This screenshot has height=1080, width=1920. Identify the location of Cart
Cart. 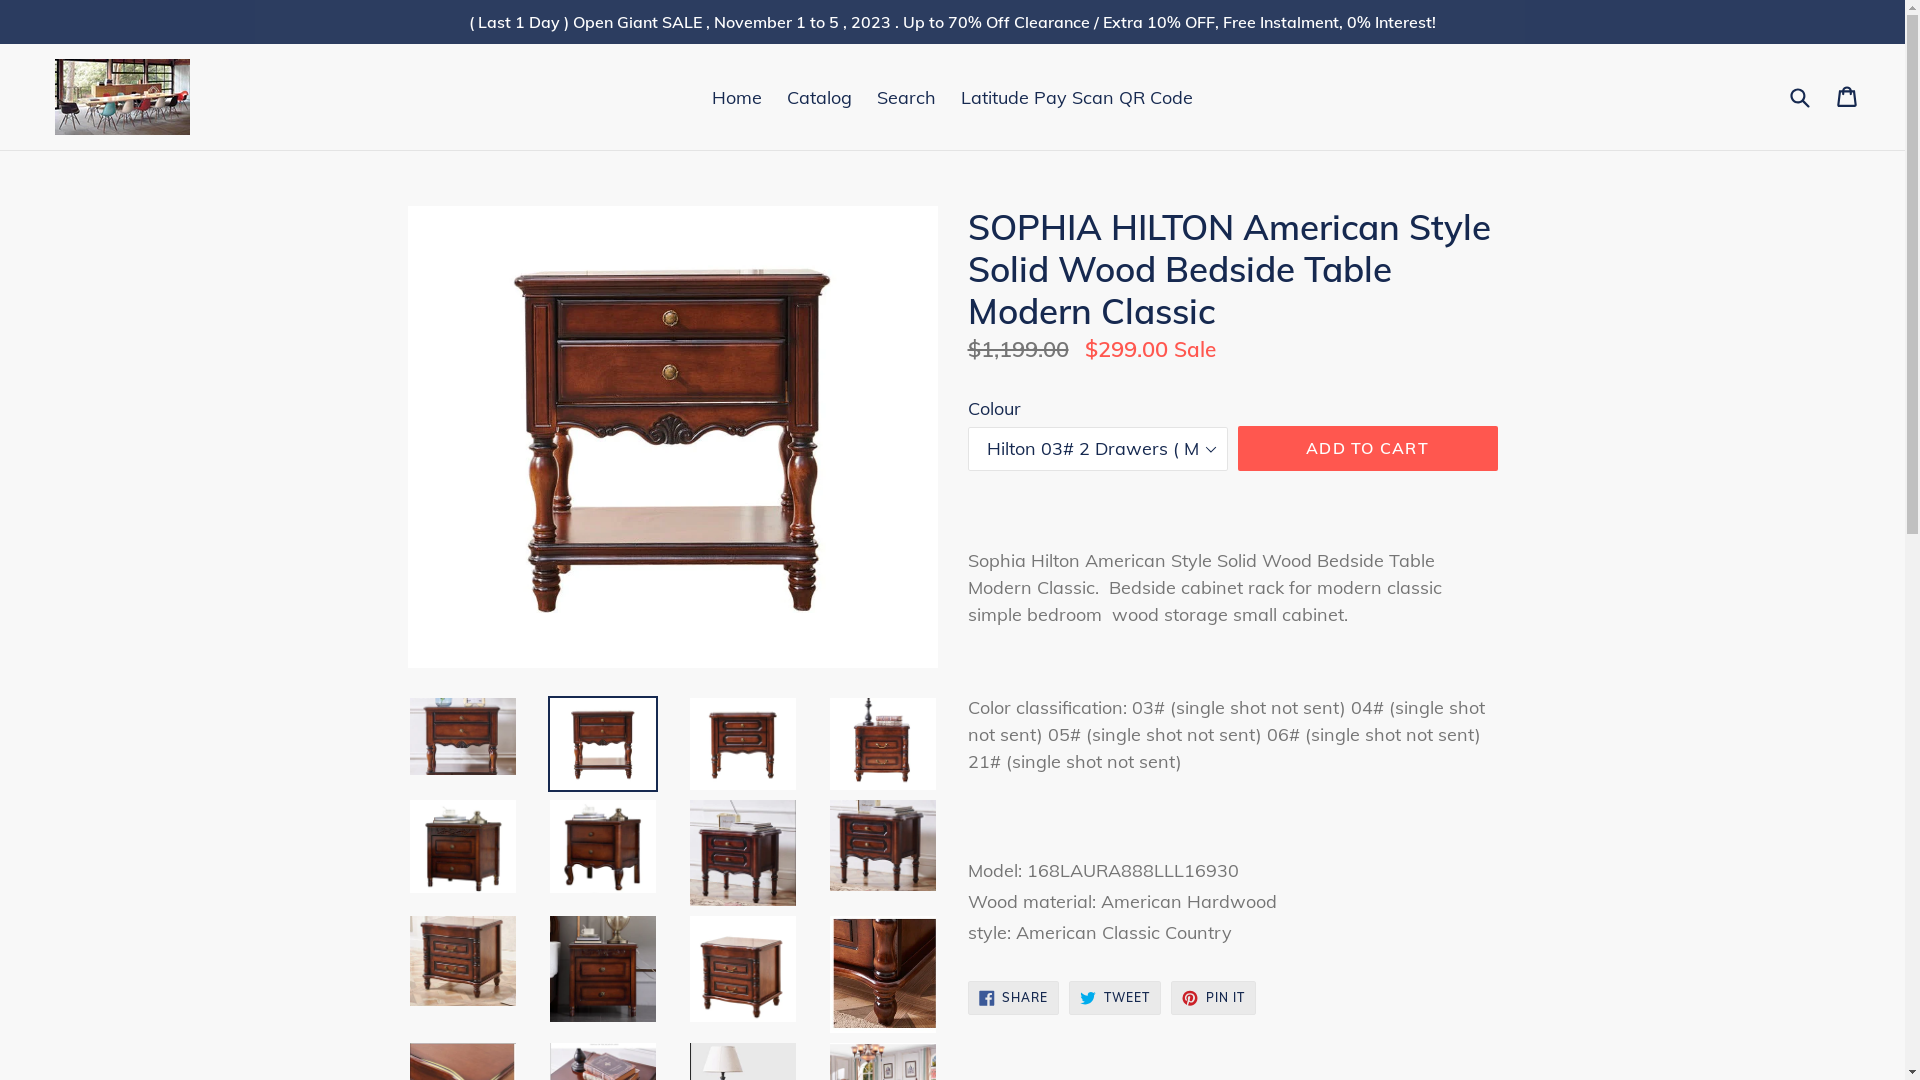
(1848, 97).